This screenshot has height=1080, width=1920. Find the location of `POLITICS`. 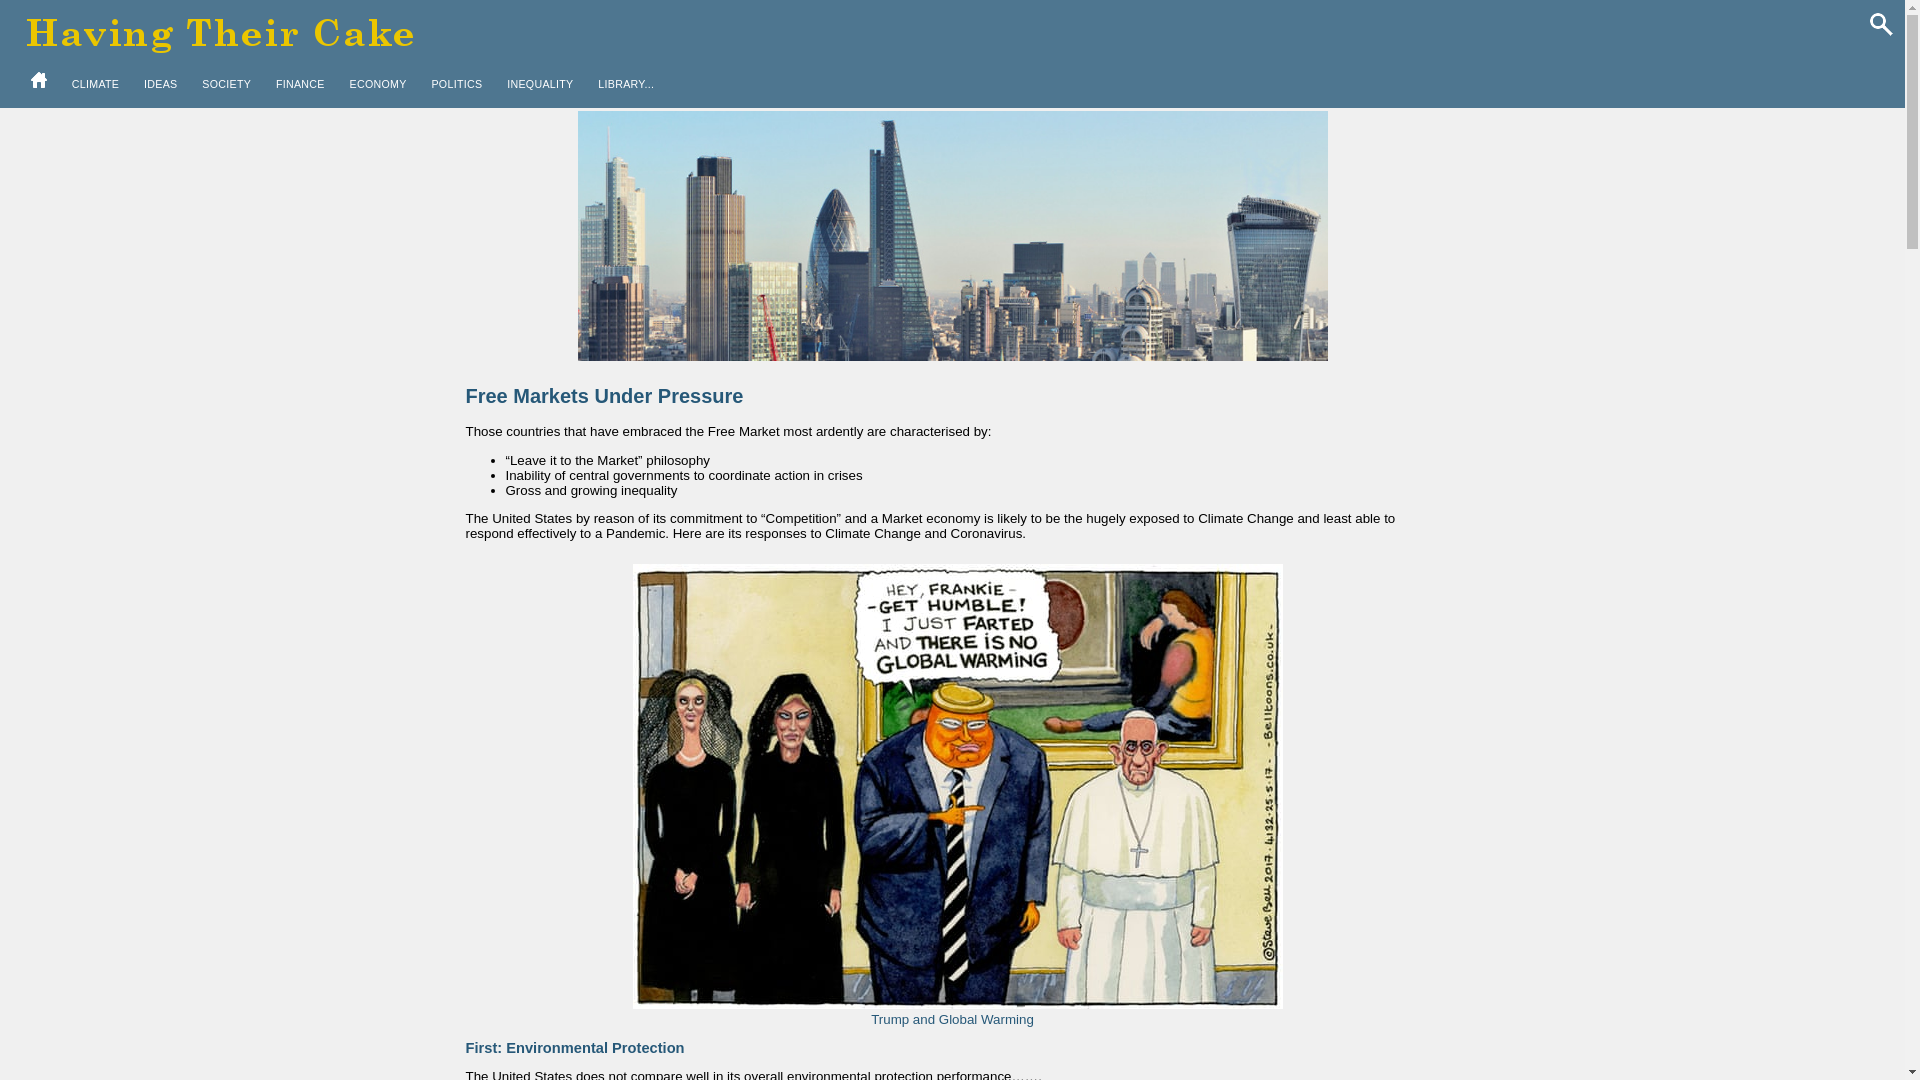

POLITICS is located at coordinates (456, 84).